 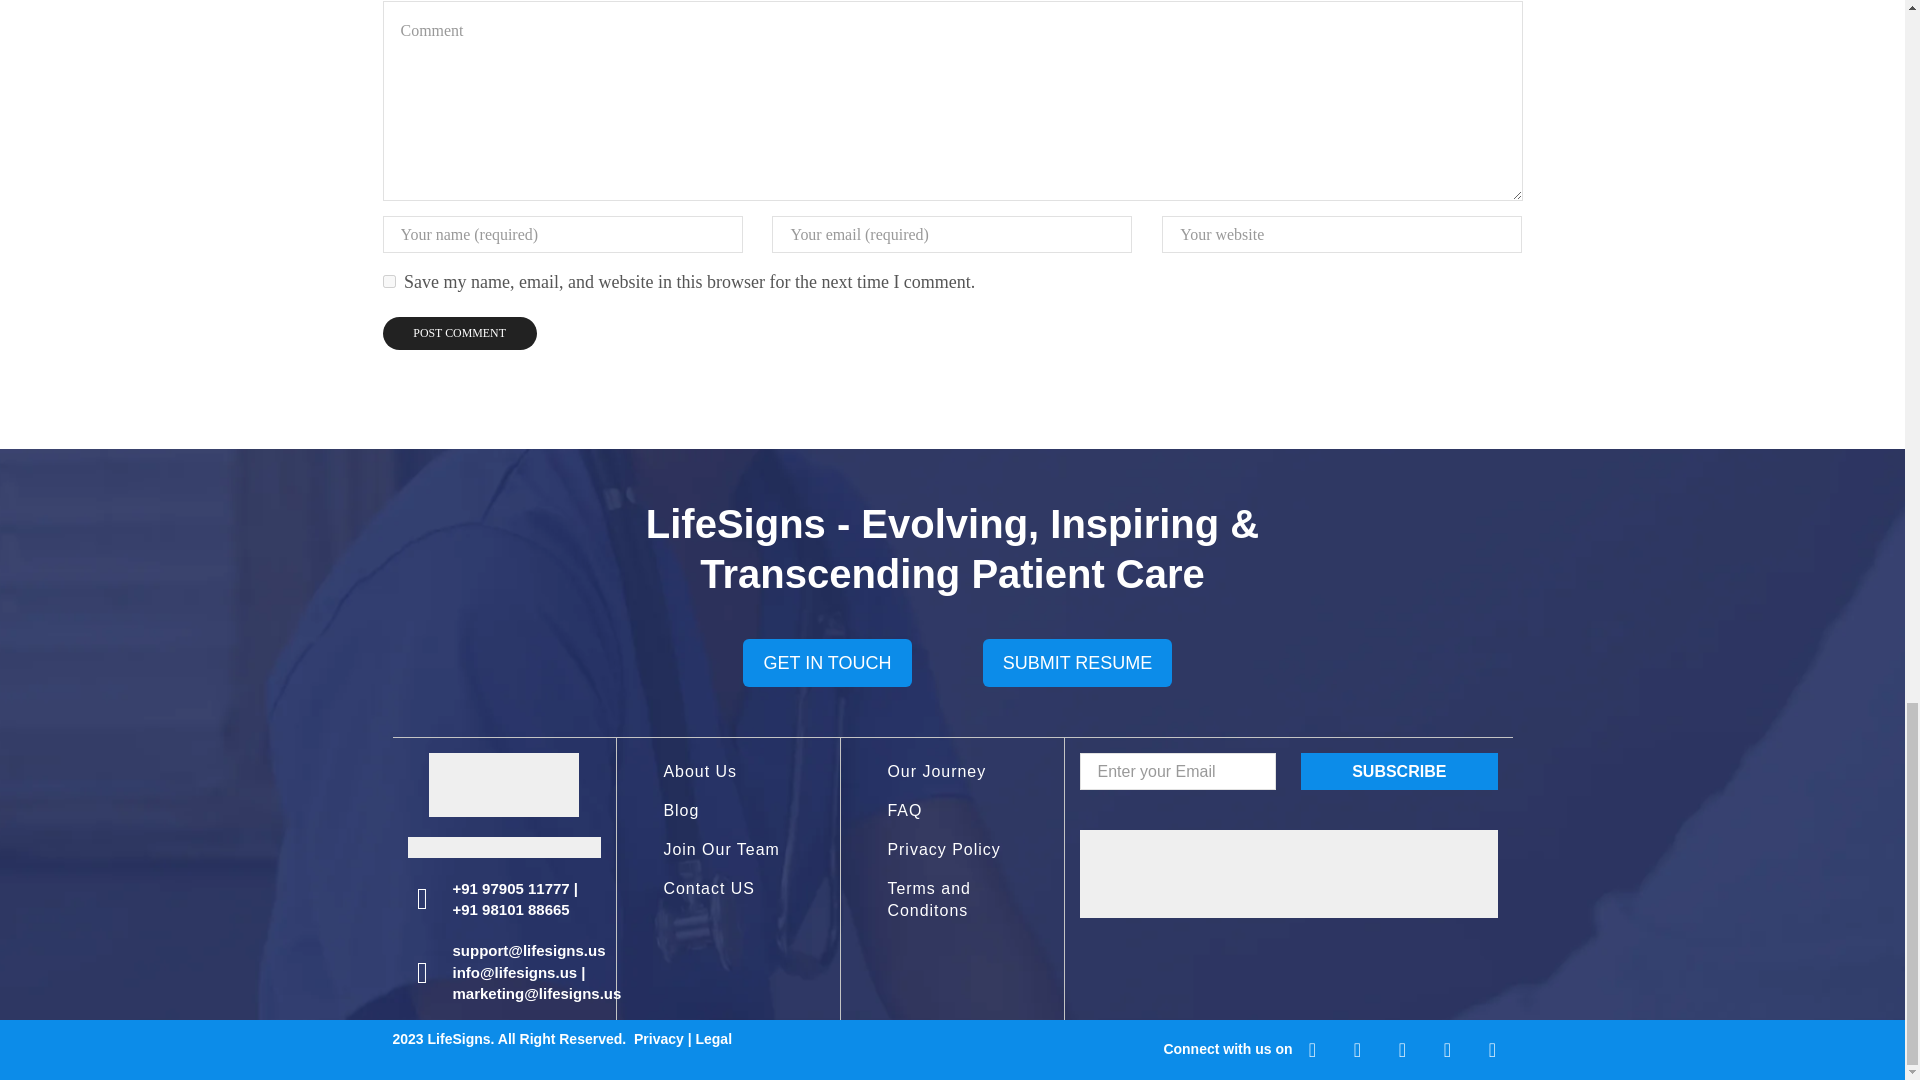 What do you see at coordinates (728, 810) in the screenshot?
I see `Blog` at bounding box center [728, 810].